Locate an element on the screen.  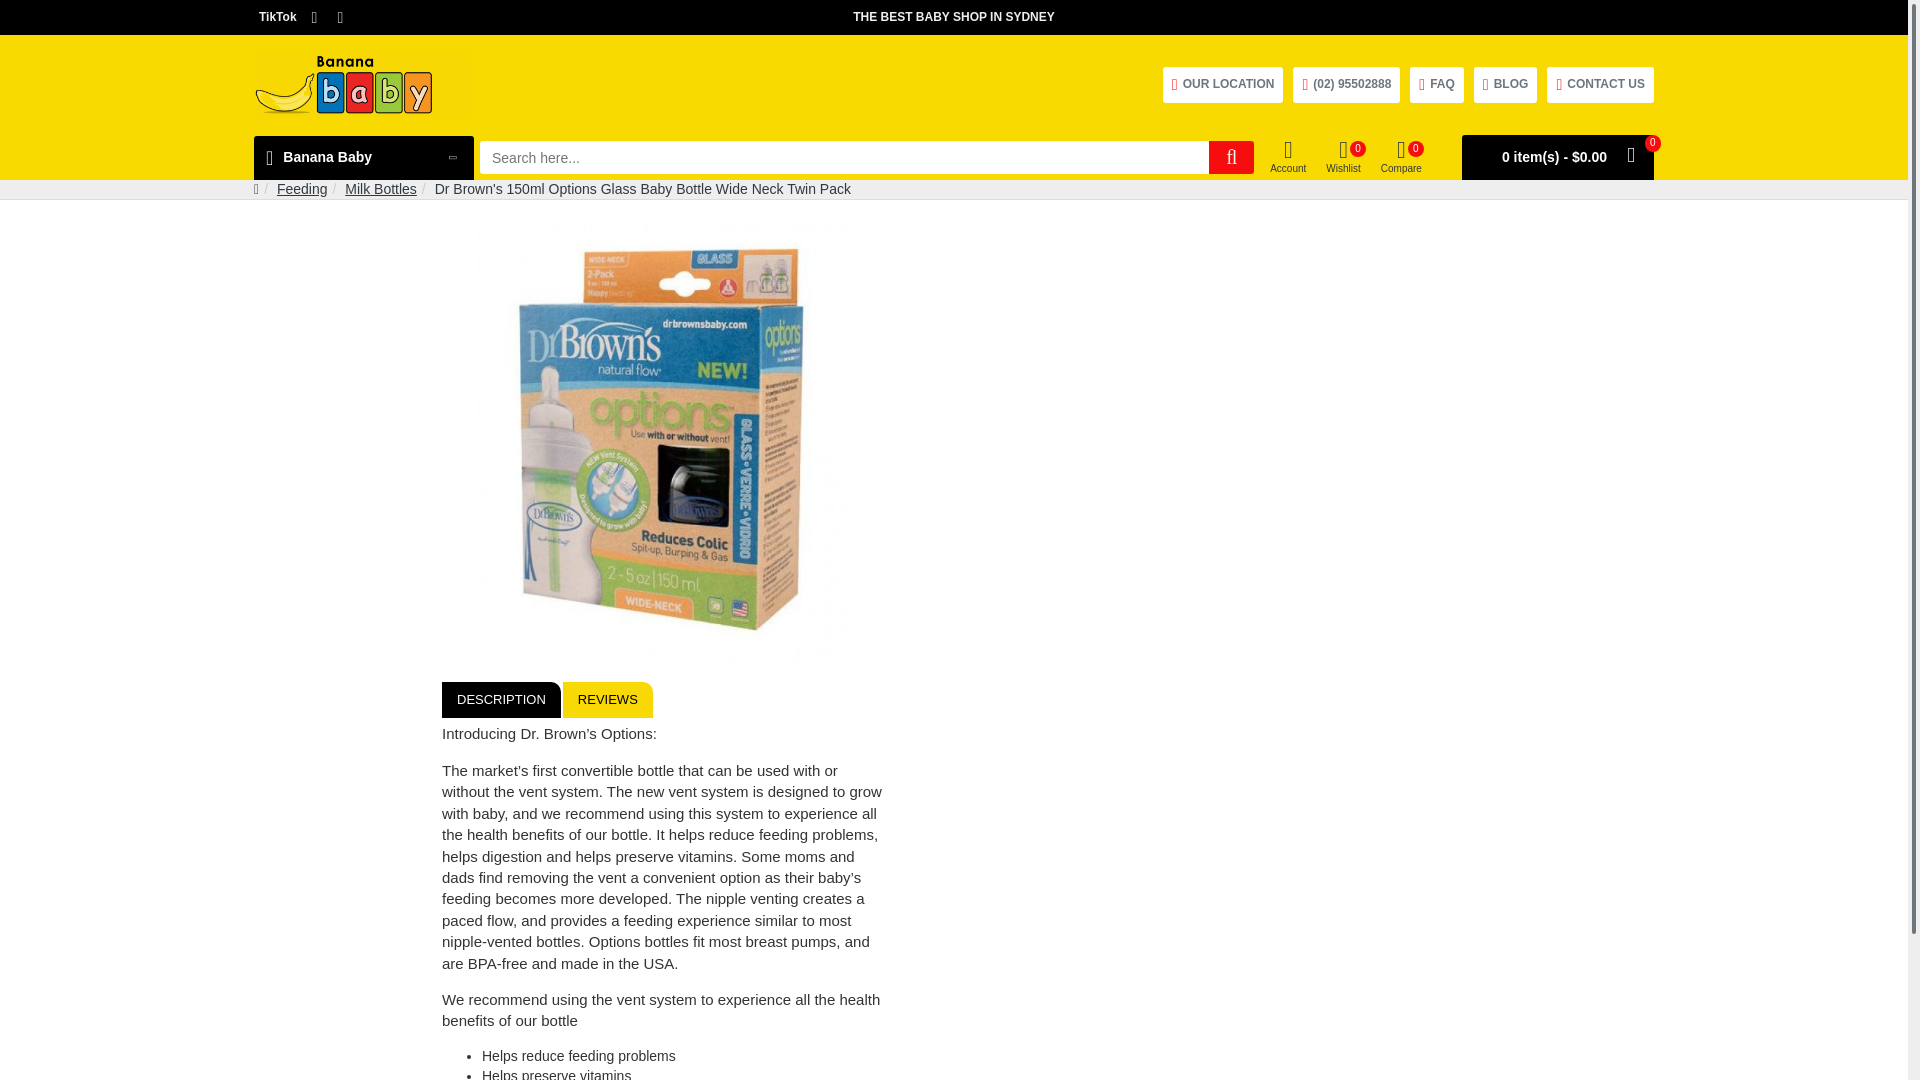
BLOG is located at coordinates (1506, 84).